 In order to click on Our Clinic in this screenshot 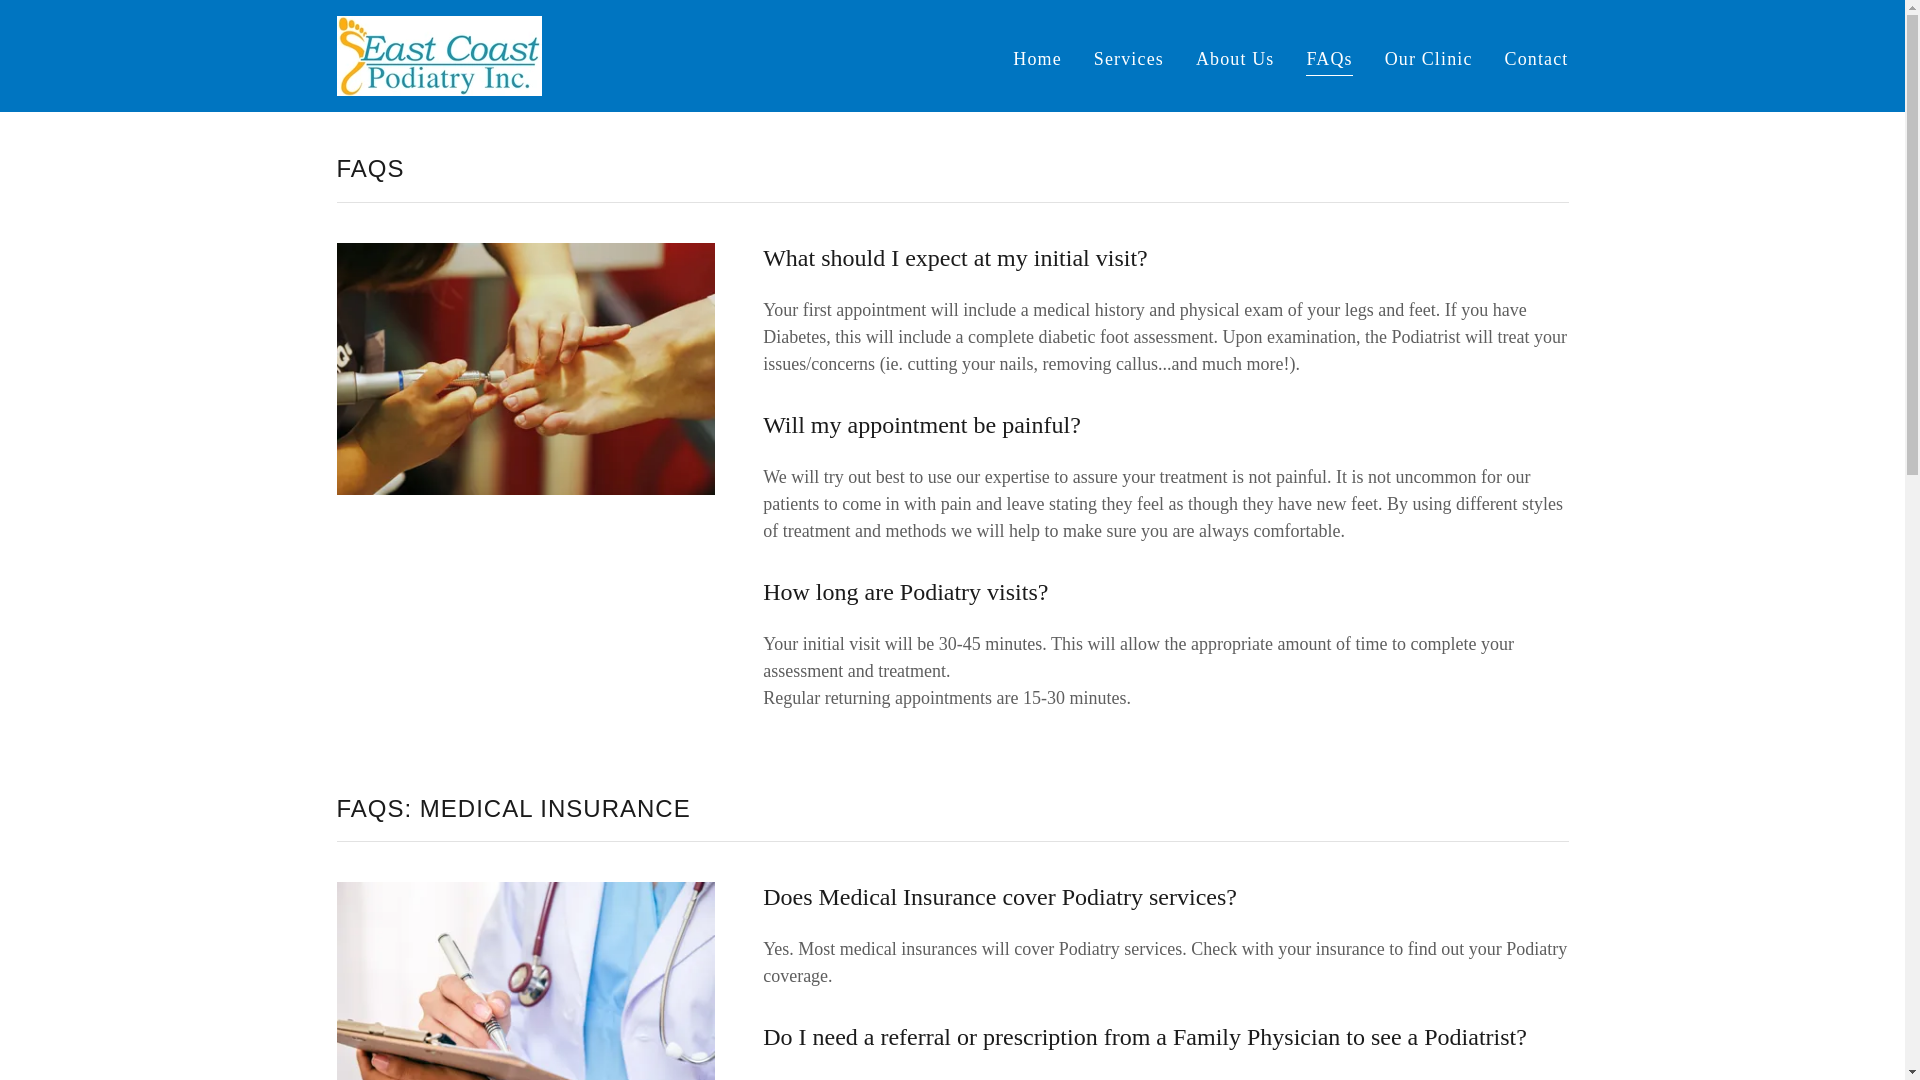, I will do `click(1428, 57)`.